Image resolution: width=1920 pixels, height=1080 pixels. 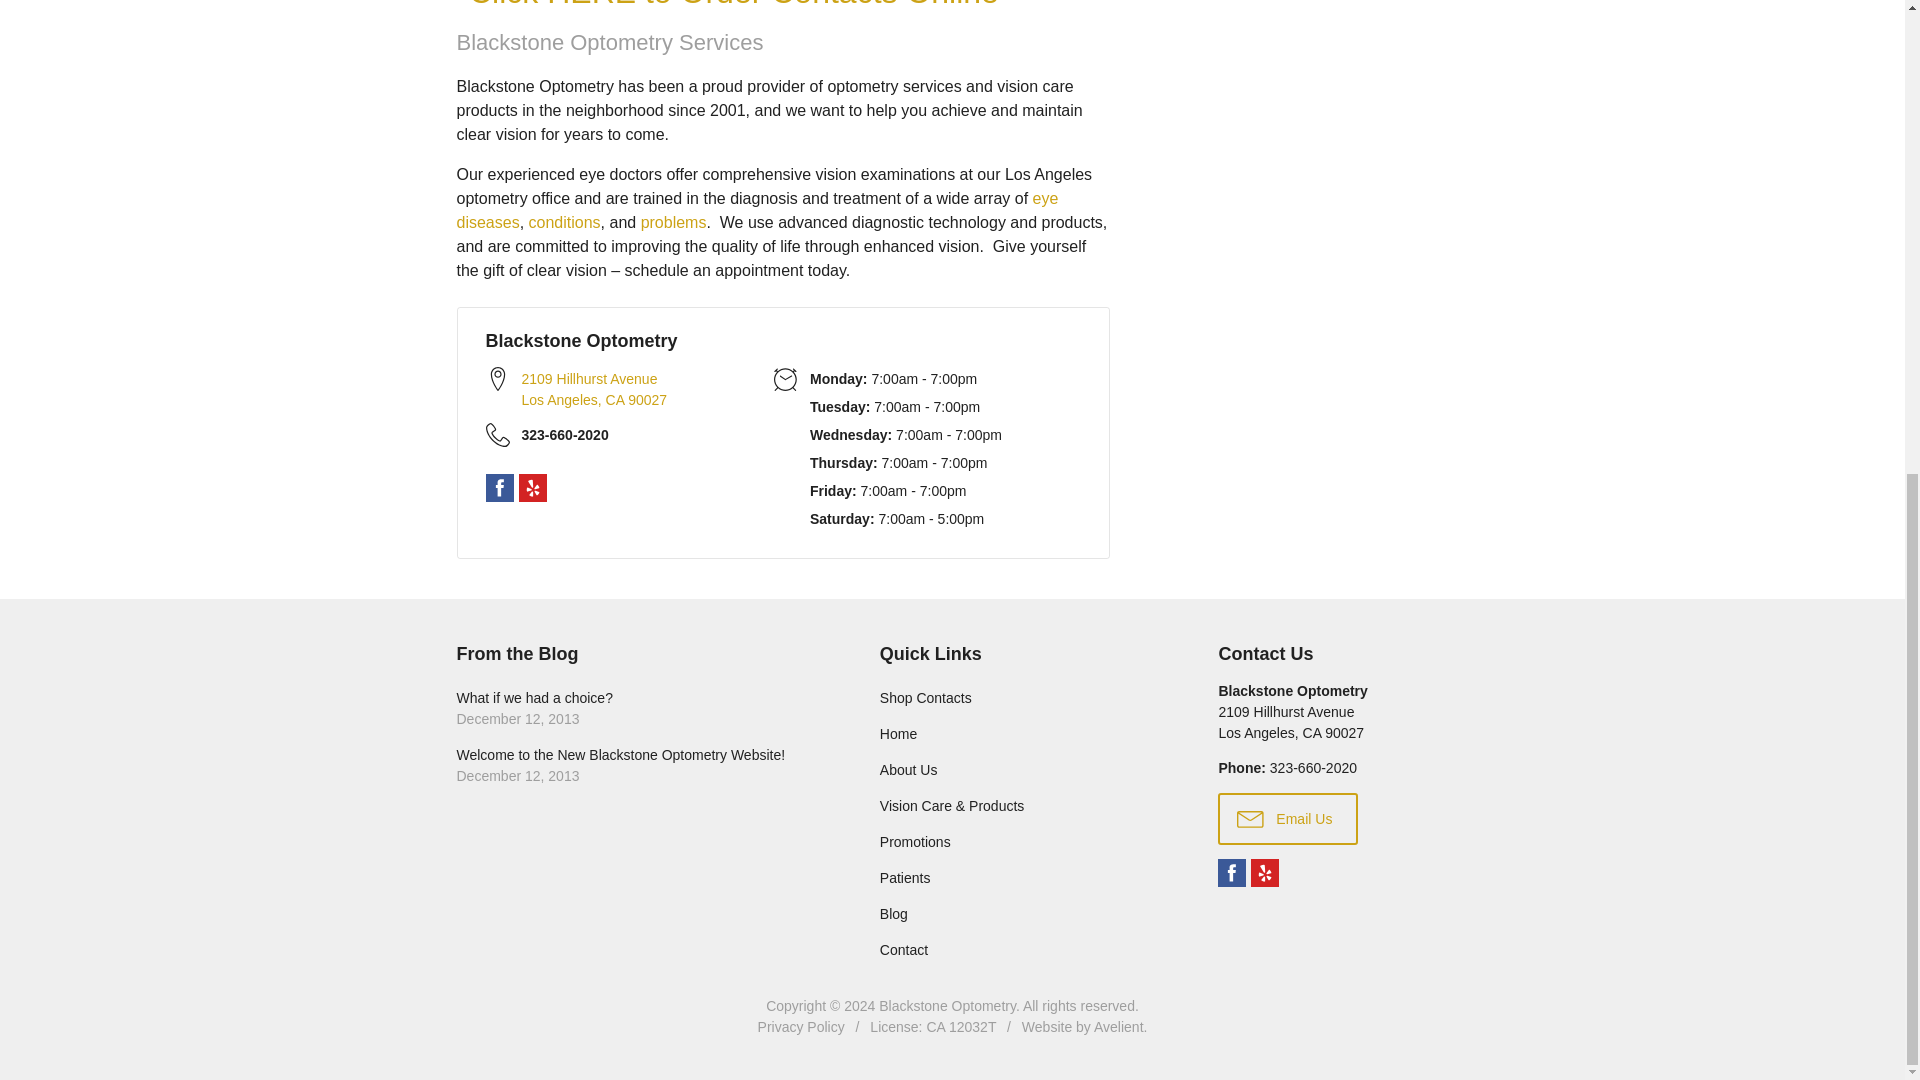 What do you see at coordinates (500, 488) in the screenshot?
I see `Go to our Facebook Page` at bounding box center [500, 488].